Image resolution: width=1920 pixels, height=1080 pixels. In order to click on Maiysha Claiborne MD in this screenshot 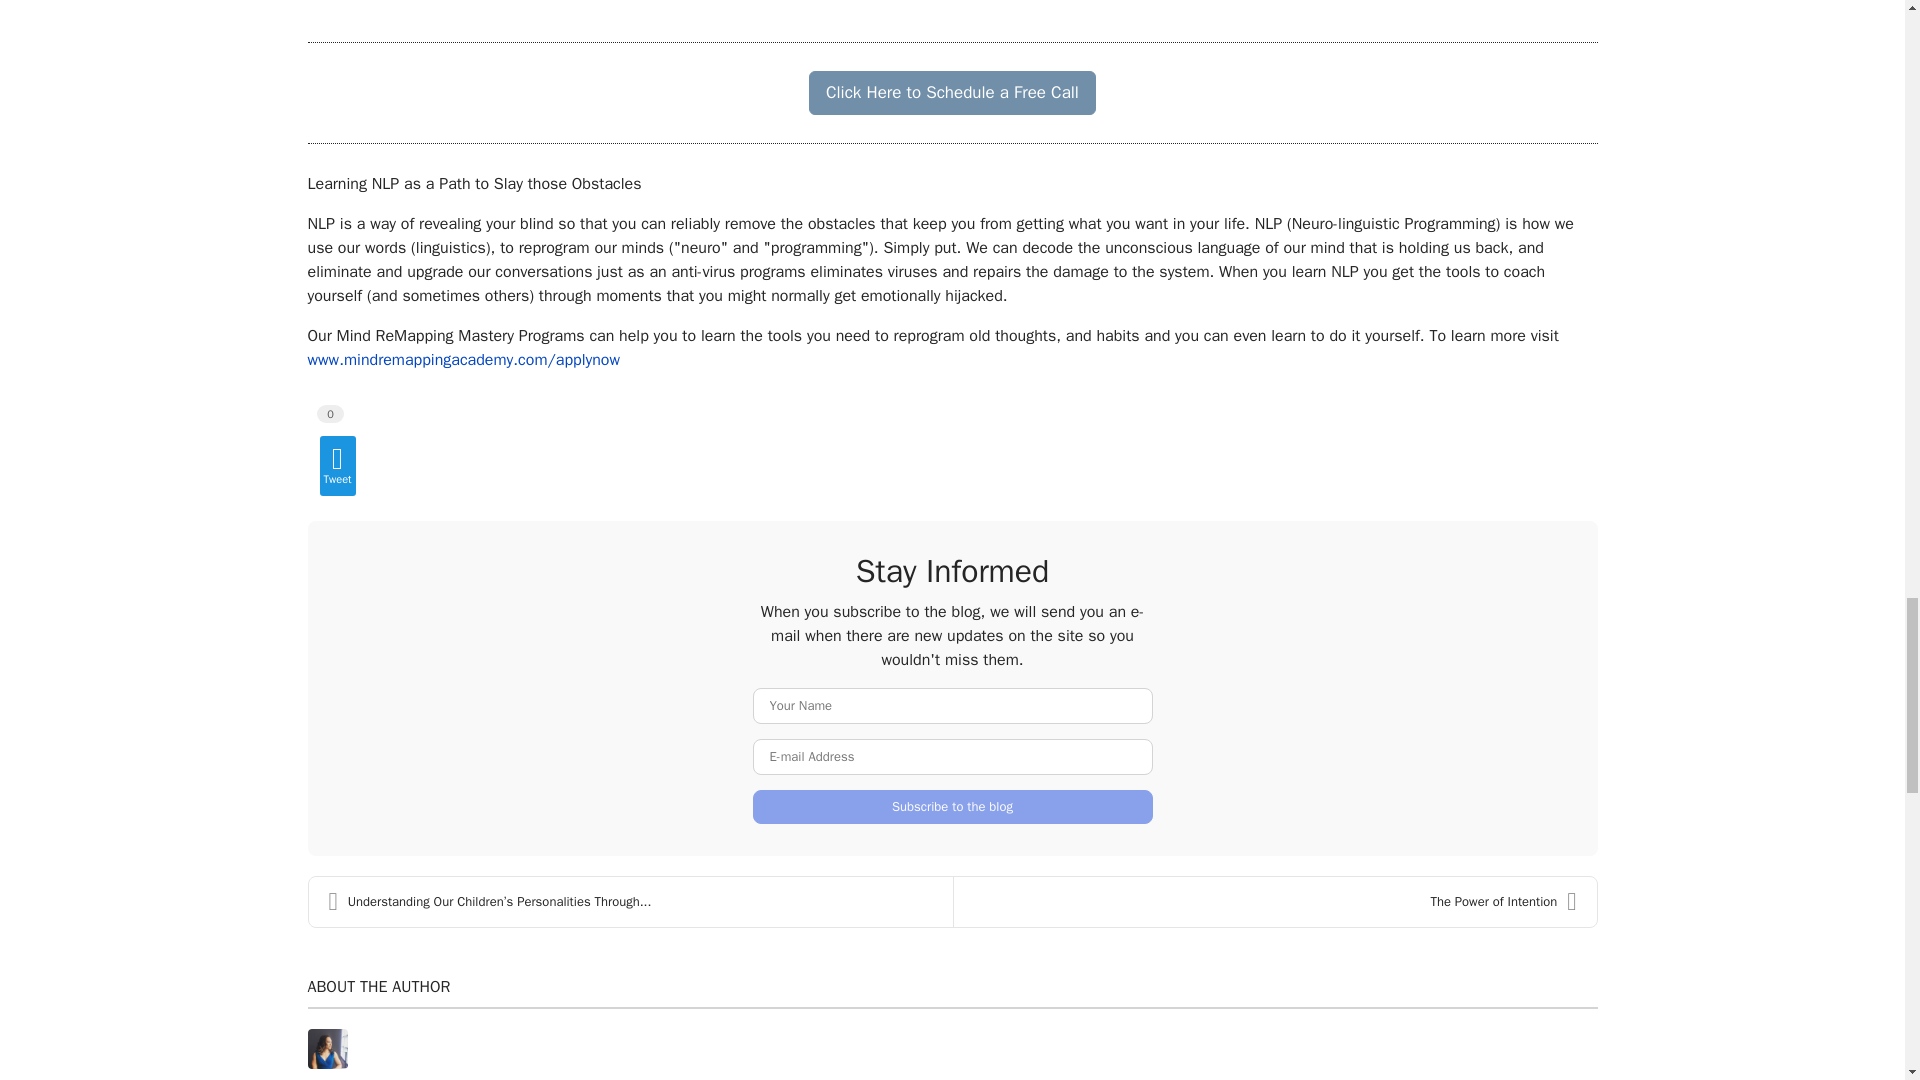, I will do `click(386, 1078)`.